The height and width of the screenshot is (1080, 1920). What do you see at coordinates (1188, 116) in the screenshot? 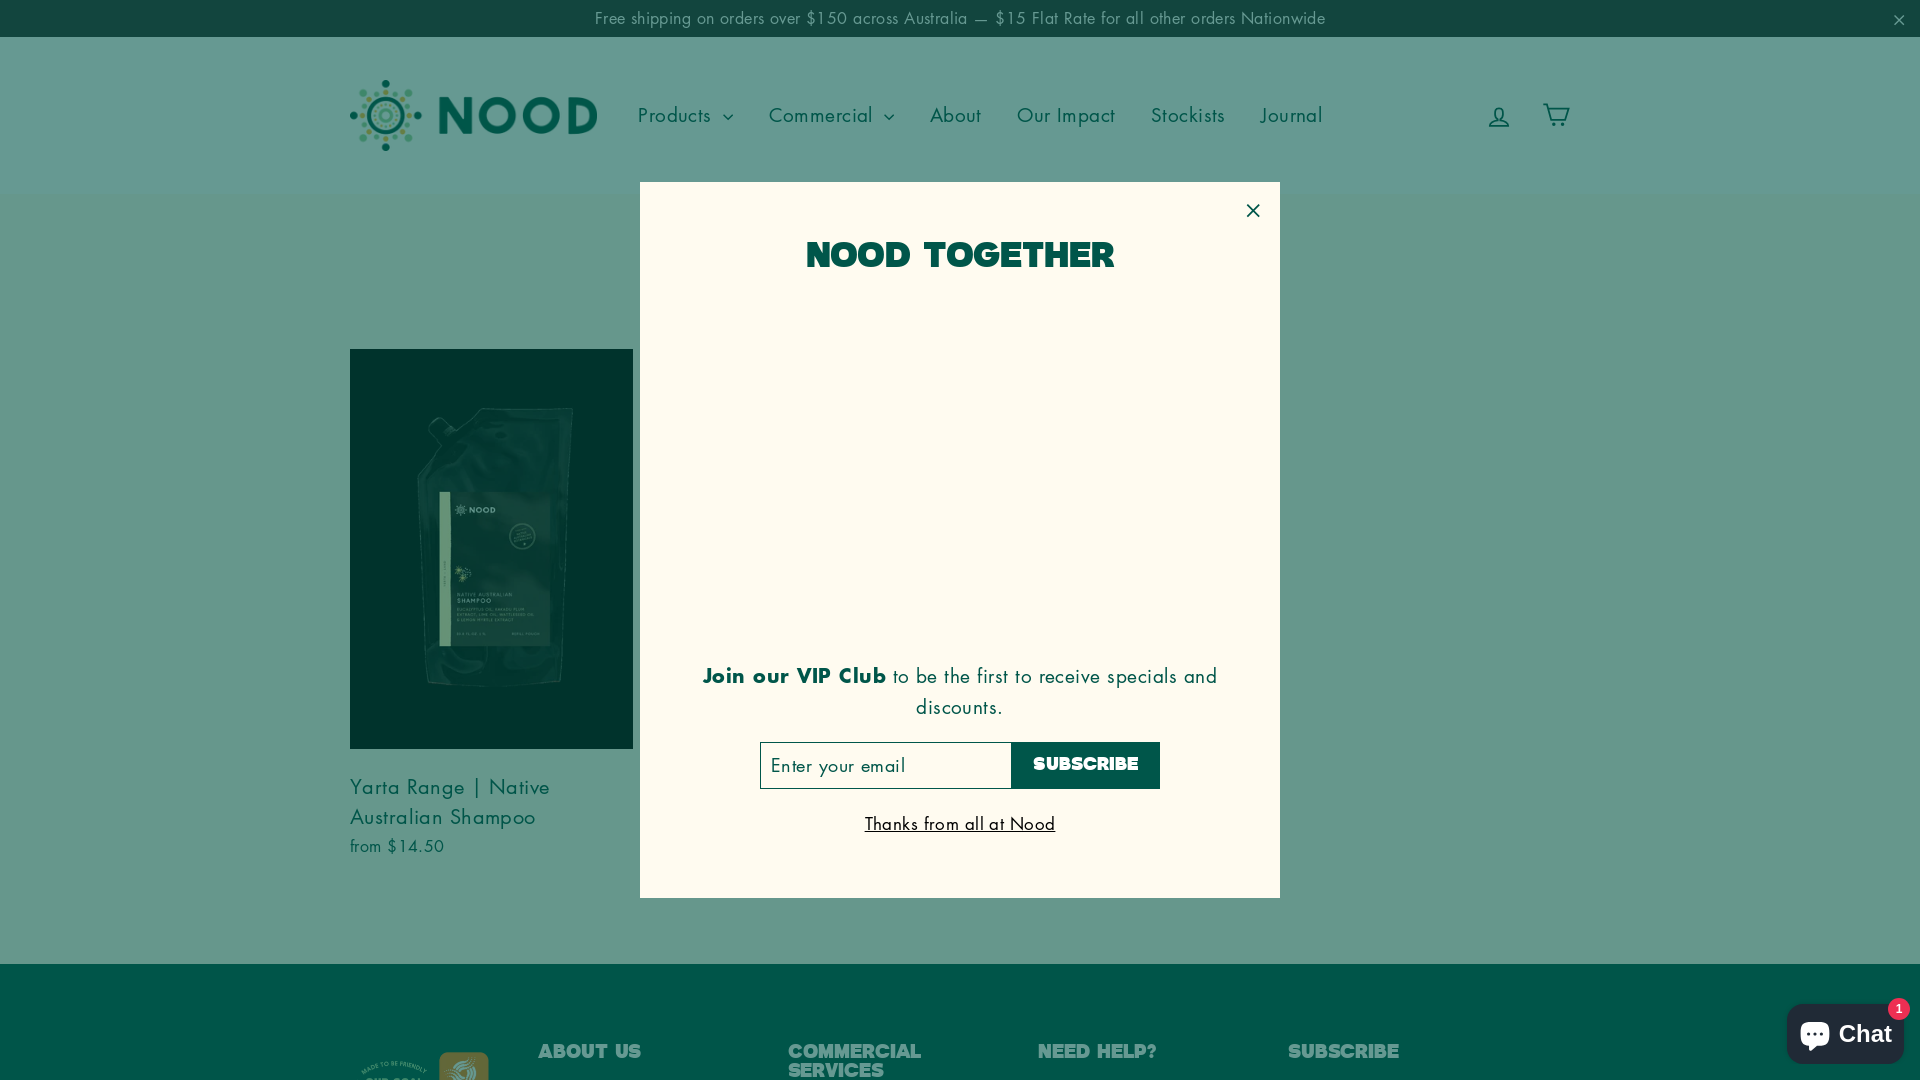
I see `Stockists` at bounding box center [1188, 116].